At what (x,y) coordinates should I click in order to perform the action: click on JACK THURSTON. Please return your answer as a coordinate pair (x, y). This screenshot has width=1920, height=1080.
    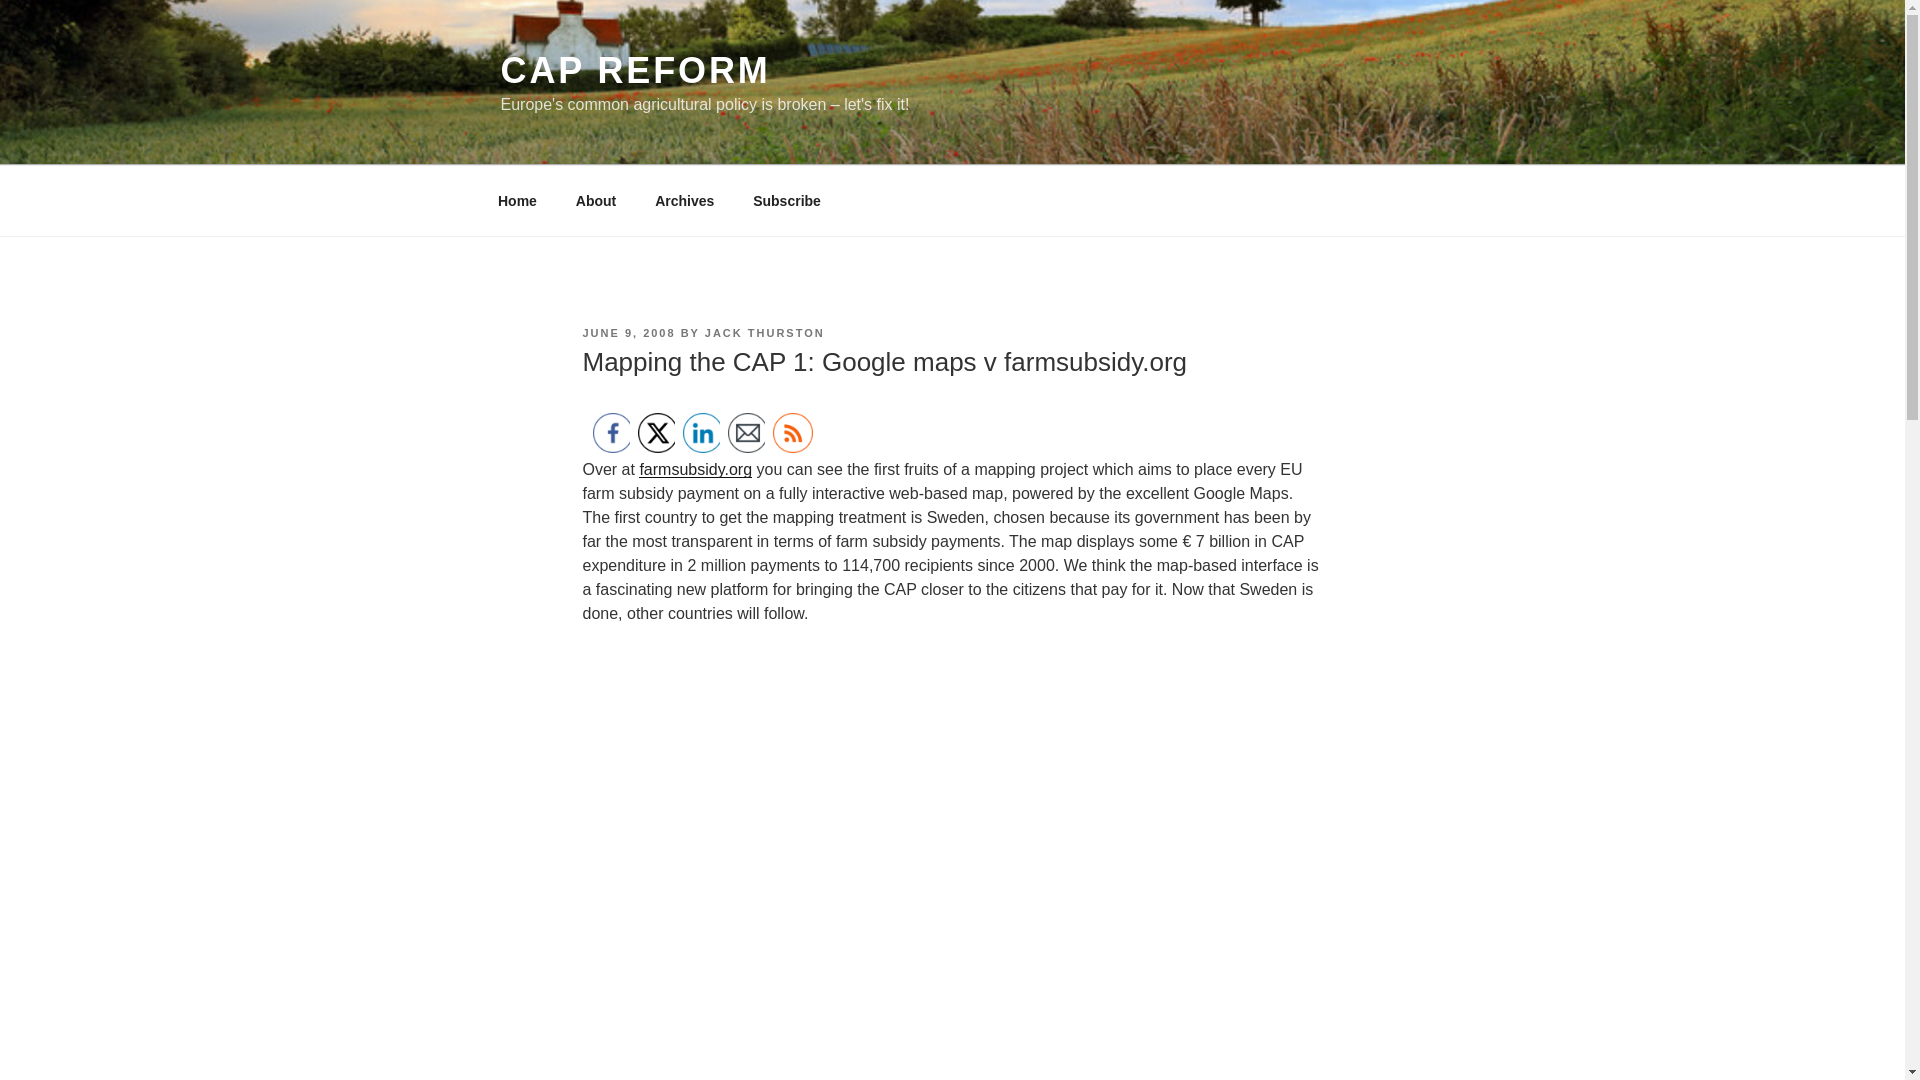
    Looking at the image, I should click on (764, 333).